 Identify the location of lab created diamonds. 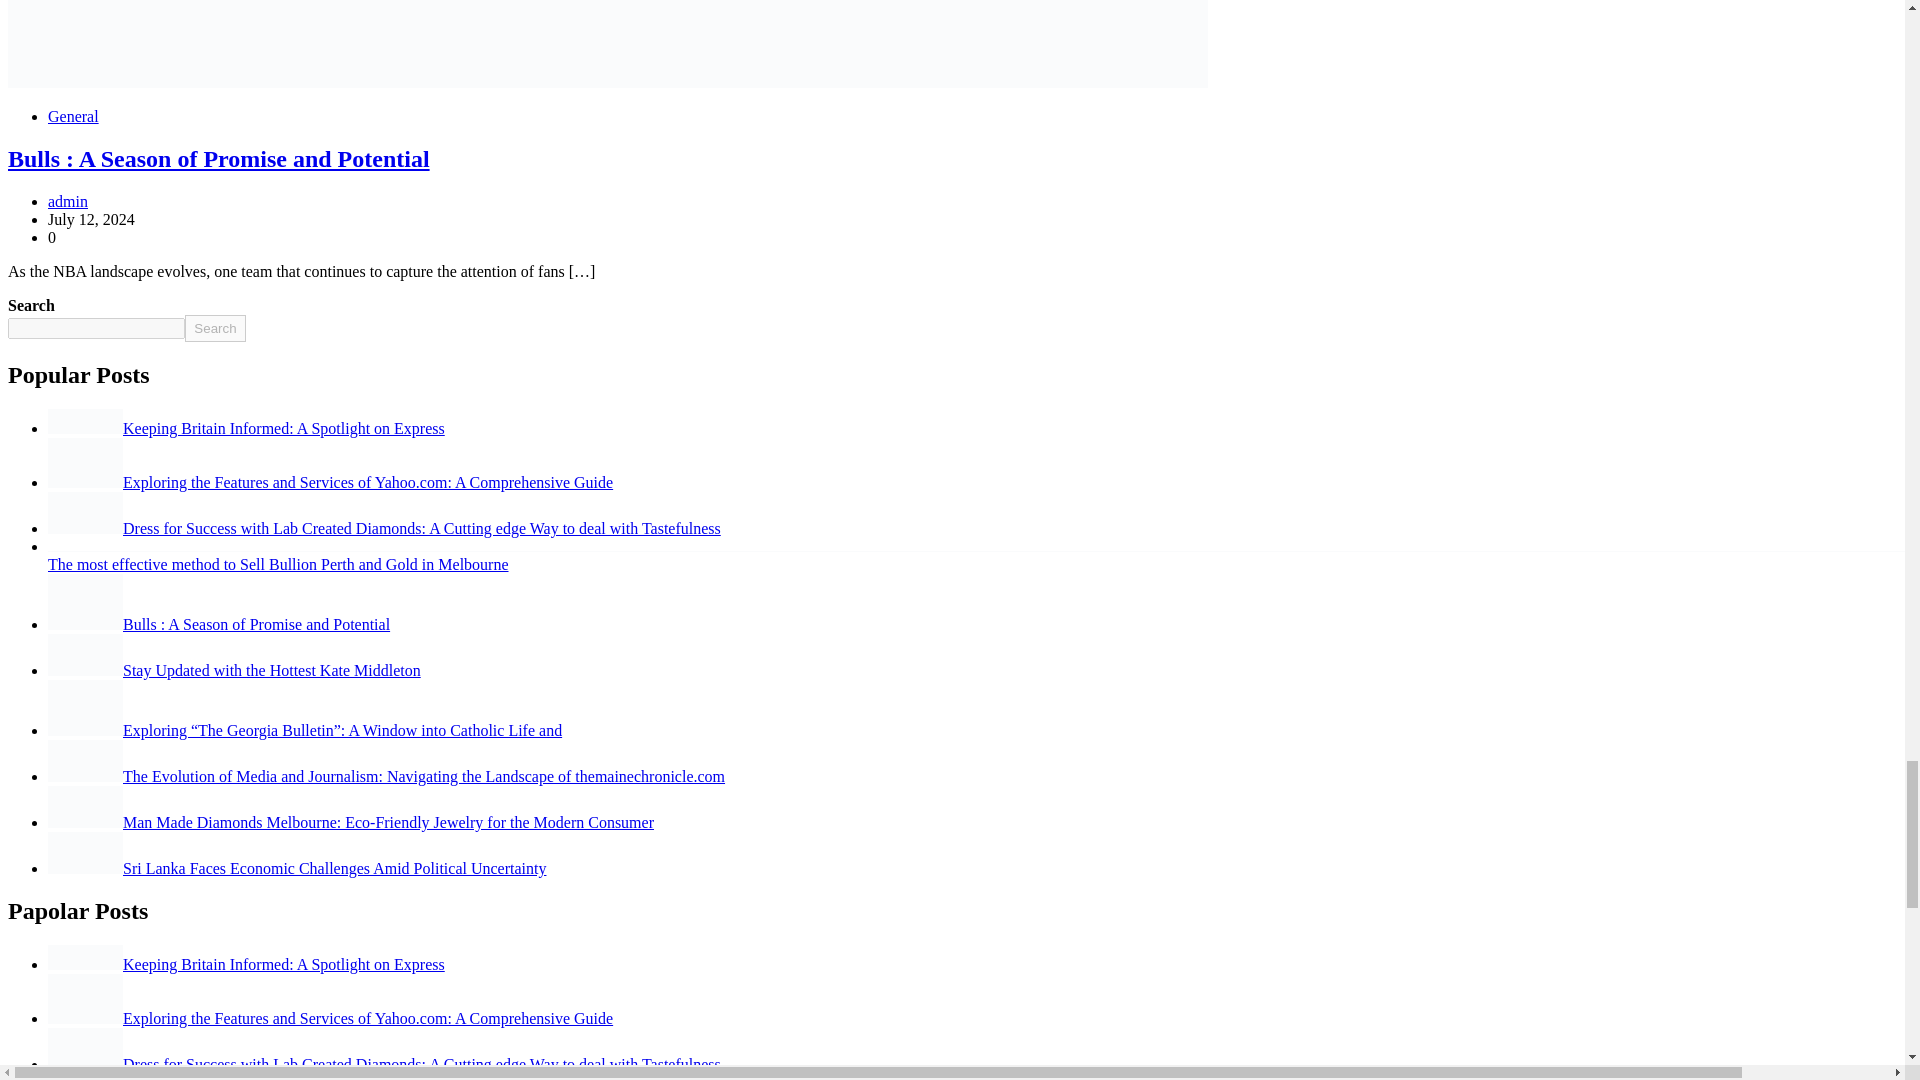
(85, 1049).